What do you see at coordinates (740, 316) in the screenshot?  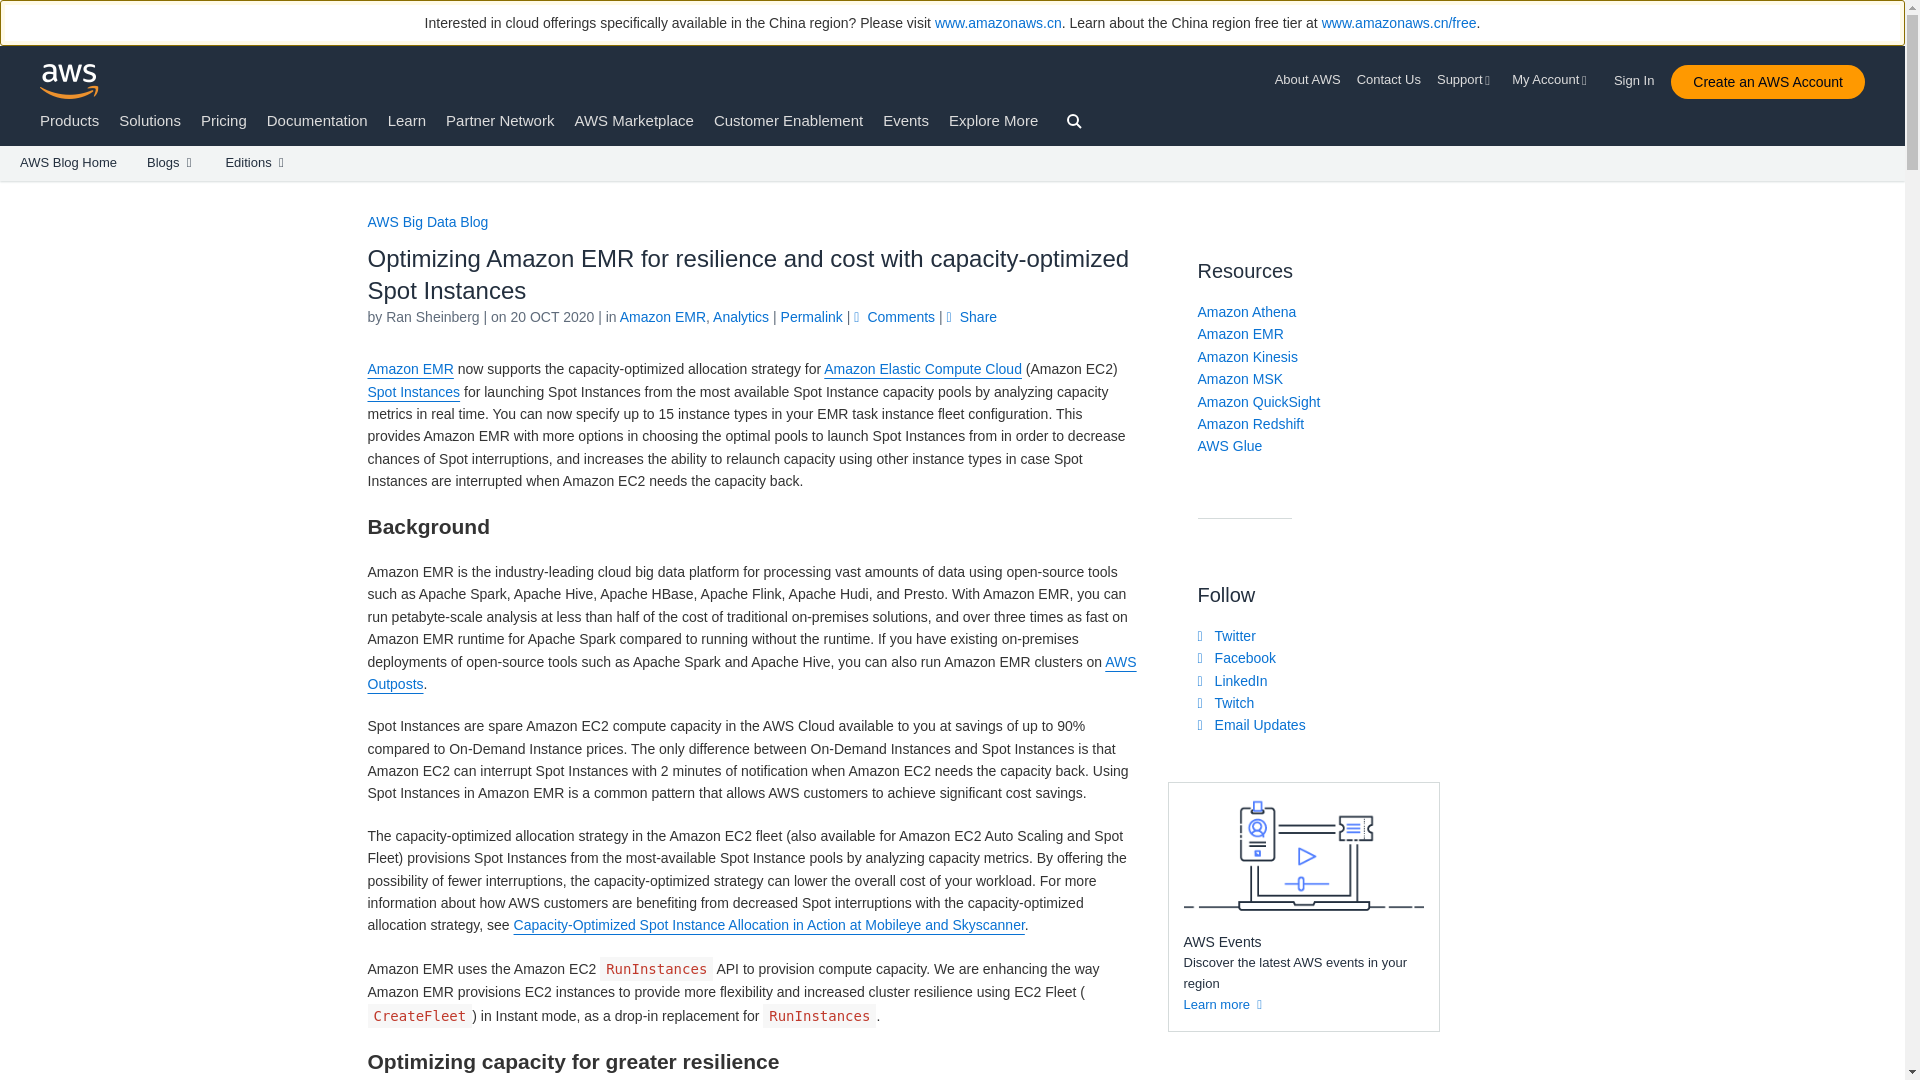 I see `View all posts in Analytics` at bounding box center [740, 316].